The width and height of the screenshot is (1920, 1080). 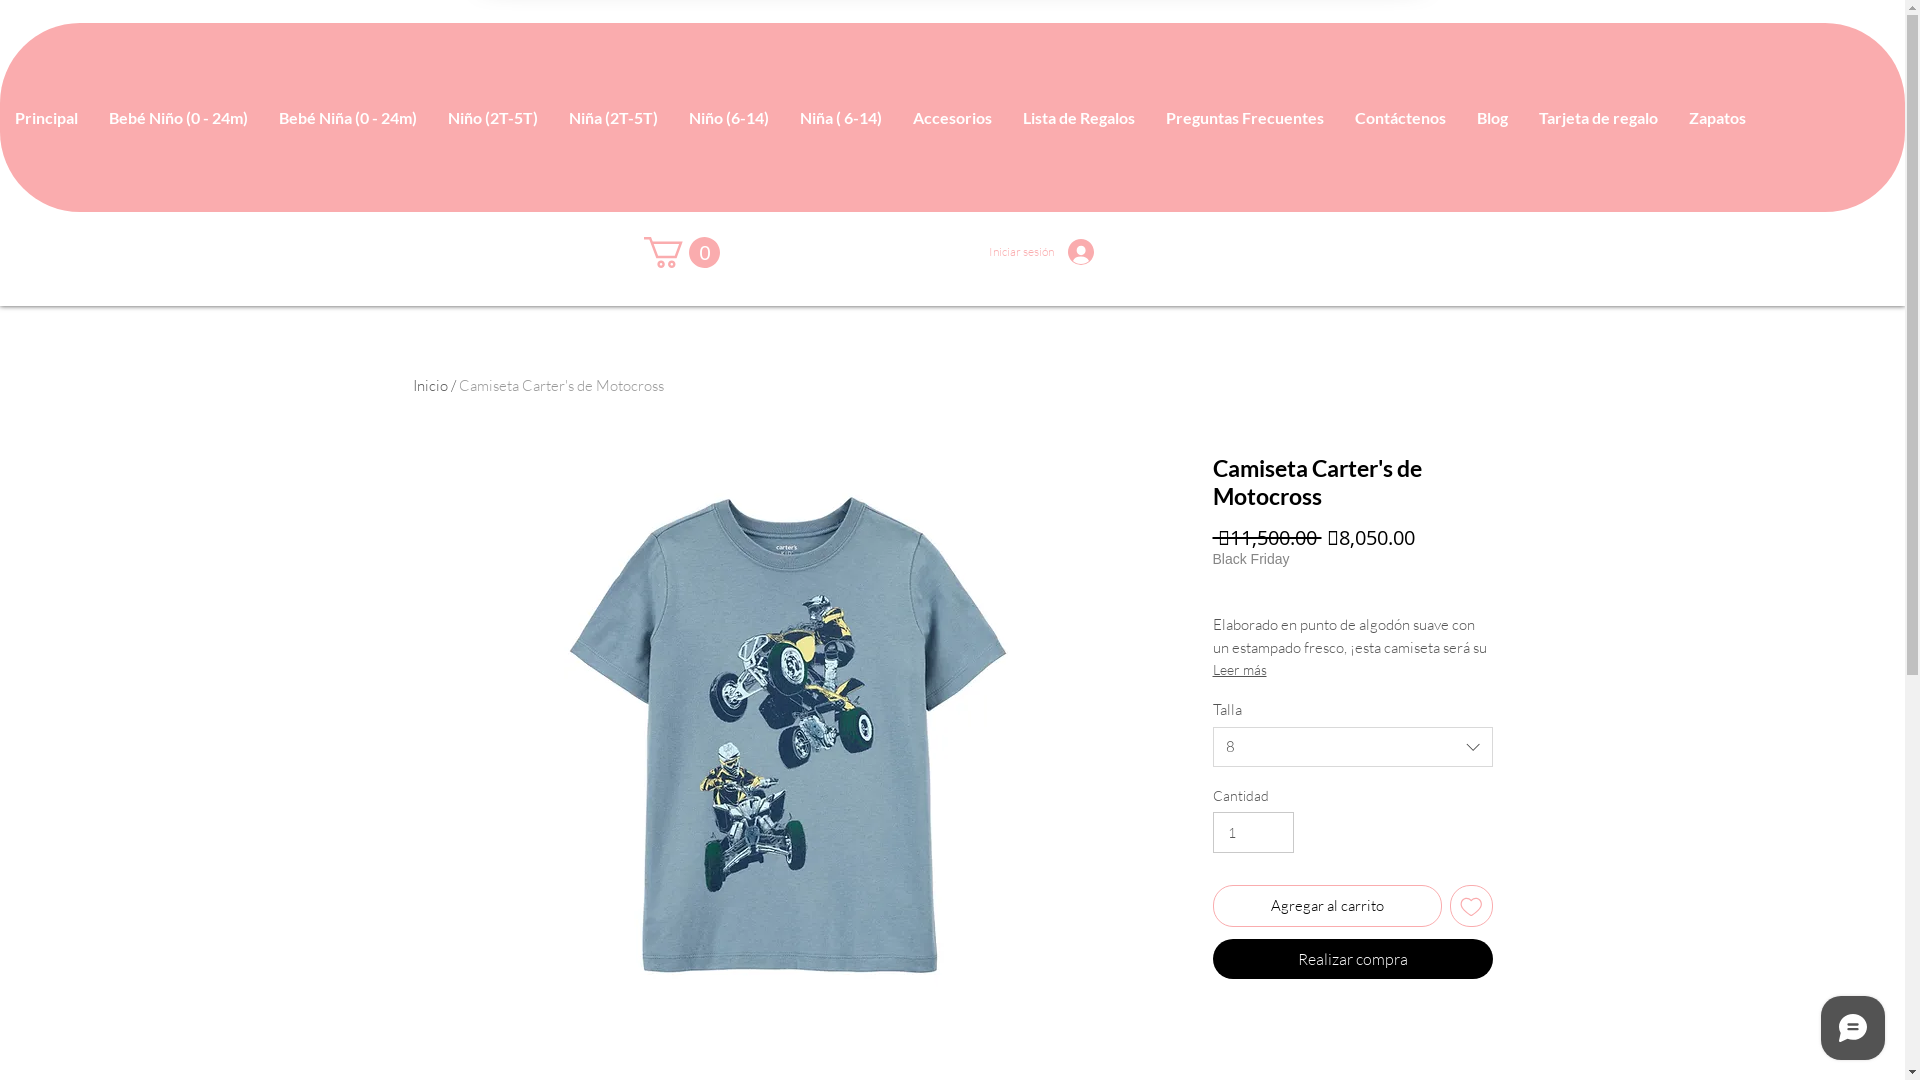 What do you see at coordinates (1244, 118) in the screenshot?
I see `Preguntas Frecuentes` at bounding box center [1244, 118].